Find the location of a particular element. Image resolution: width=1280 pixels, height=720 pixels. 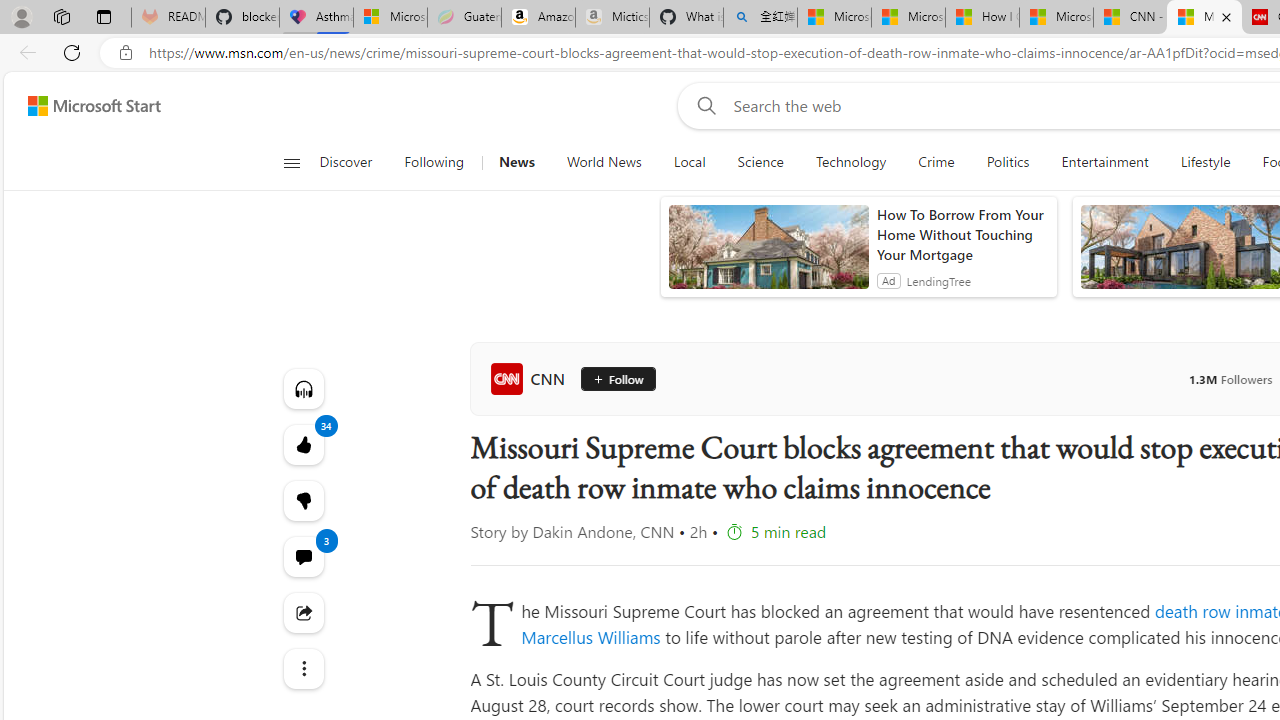

CNN - MSN is located at coordinates (1130, 18).